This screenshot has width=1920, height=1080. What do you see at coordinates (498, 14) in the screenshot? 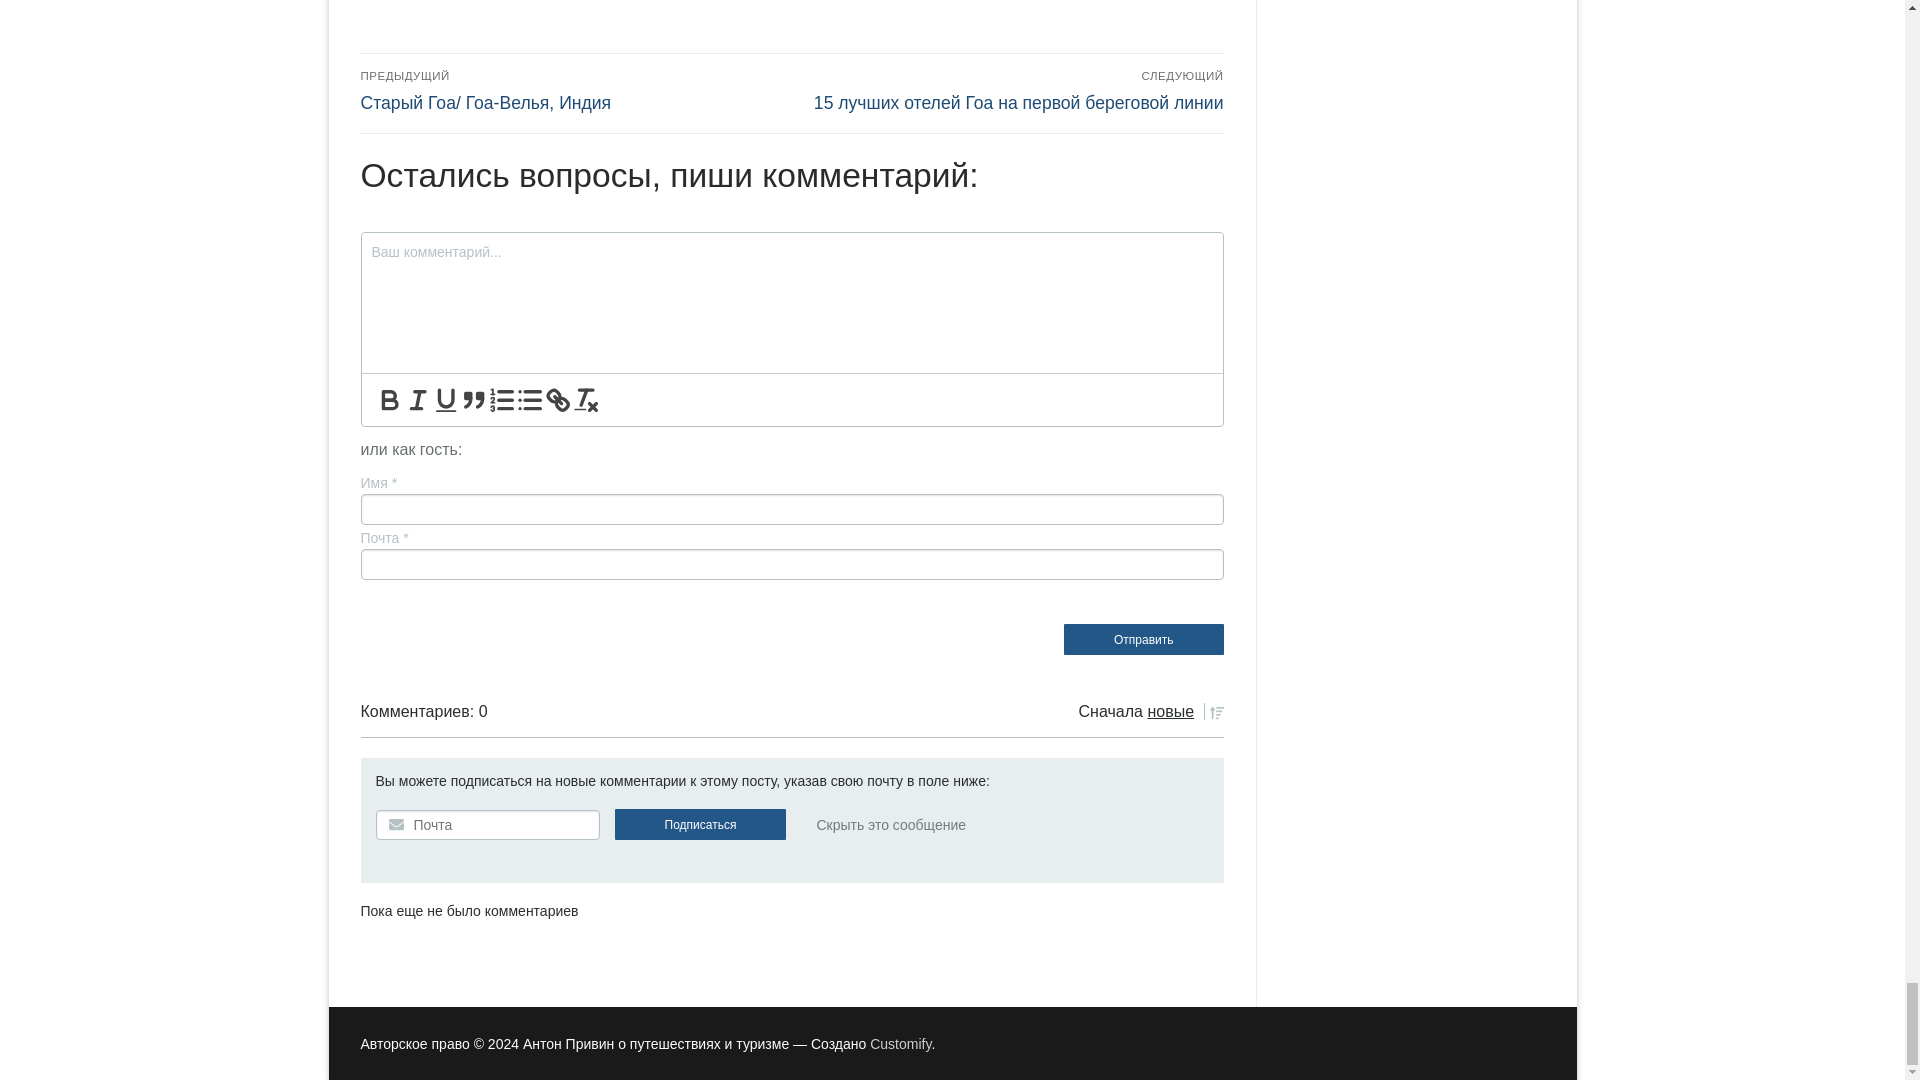
I see `Morjim Beach In Goa` at bounding box center [498, 14].